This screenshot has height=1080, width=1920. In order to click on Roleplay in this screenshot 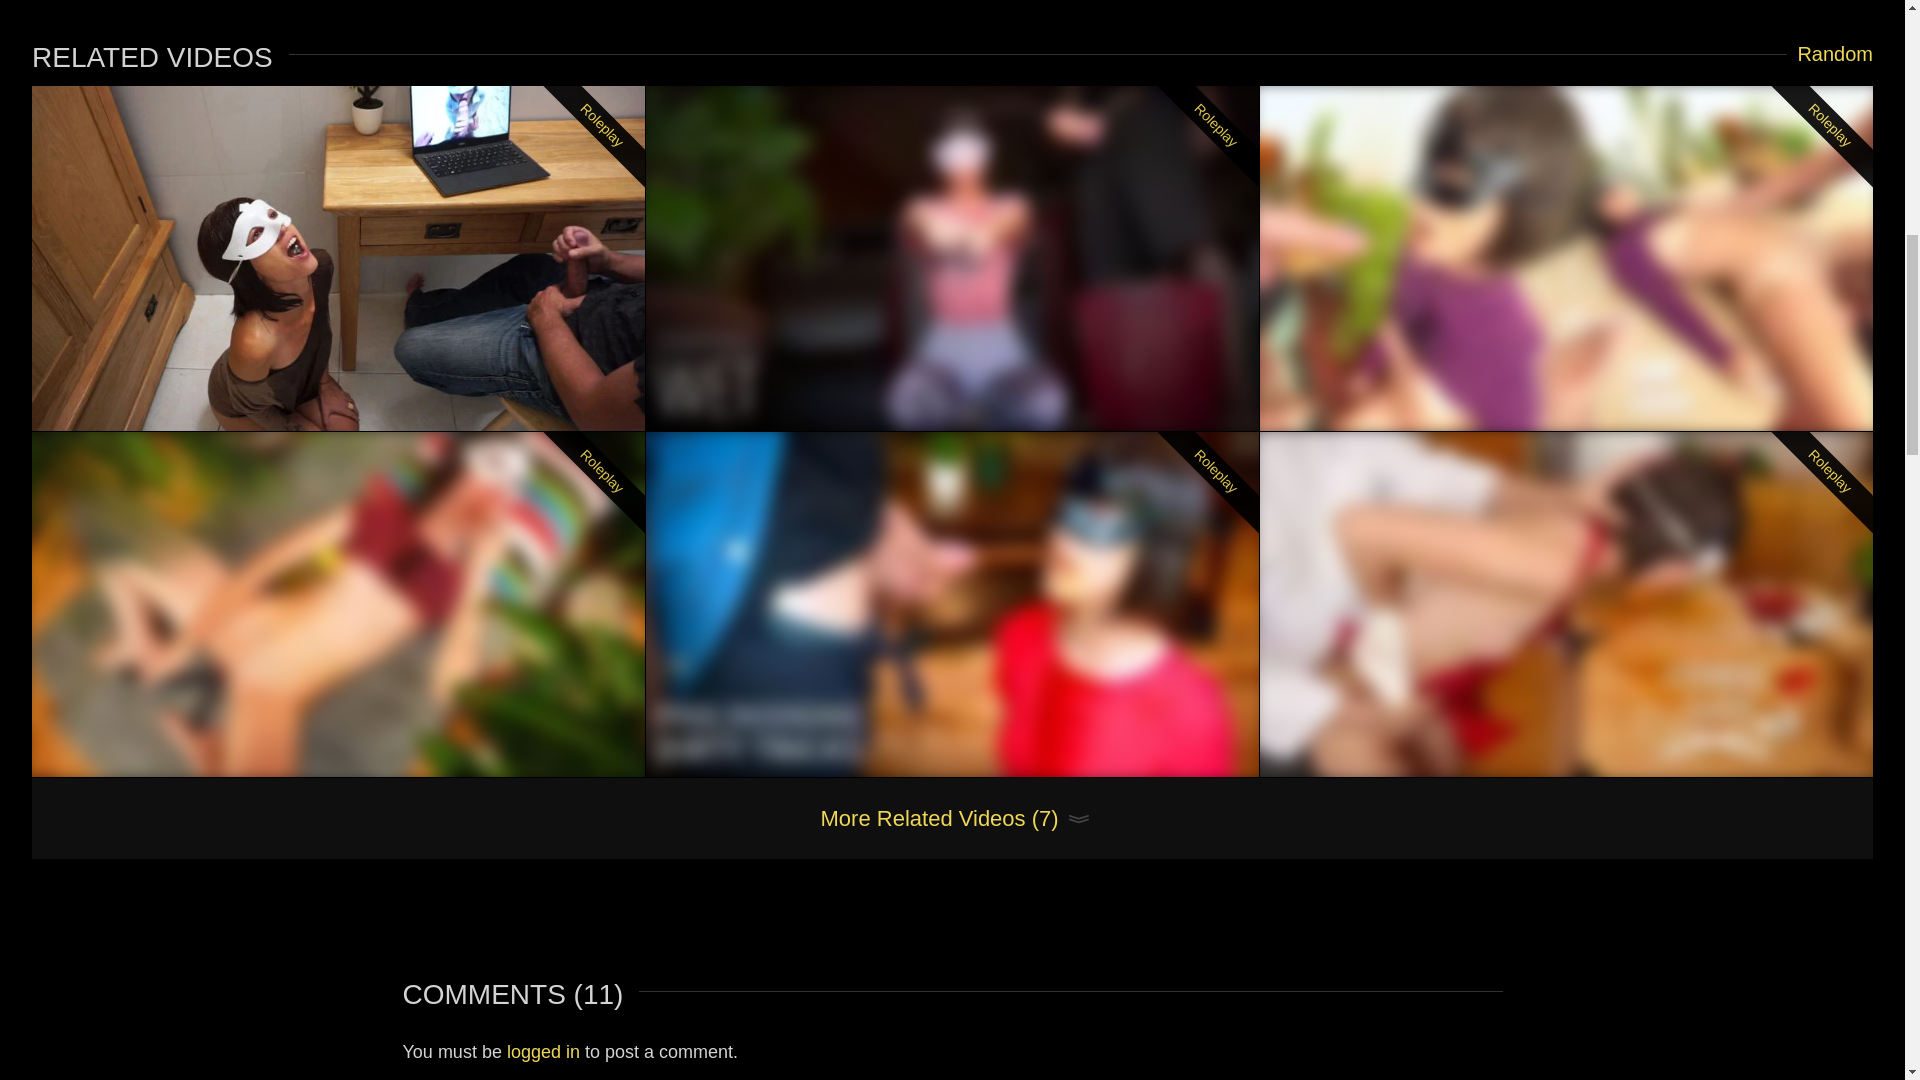, I will do `click(338, 604)`.